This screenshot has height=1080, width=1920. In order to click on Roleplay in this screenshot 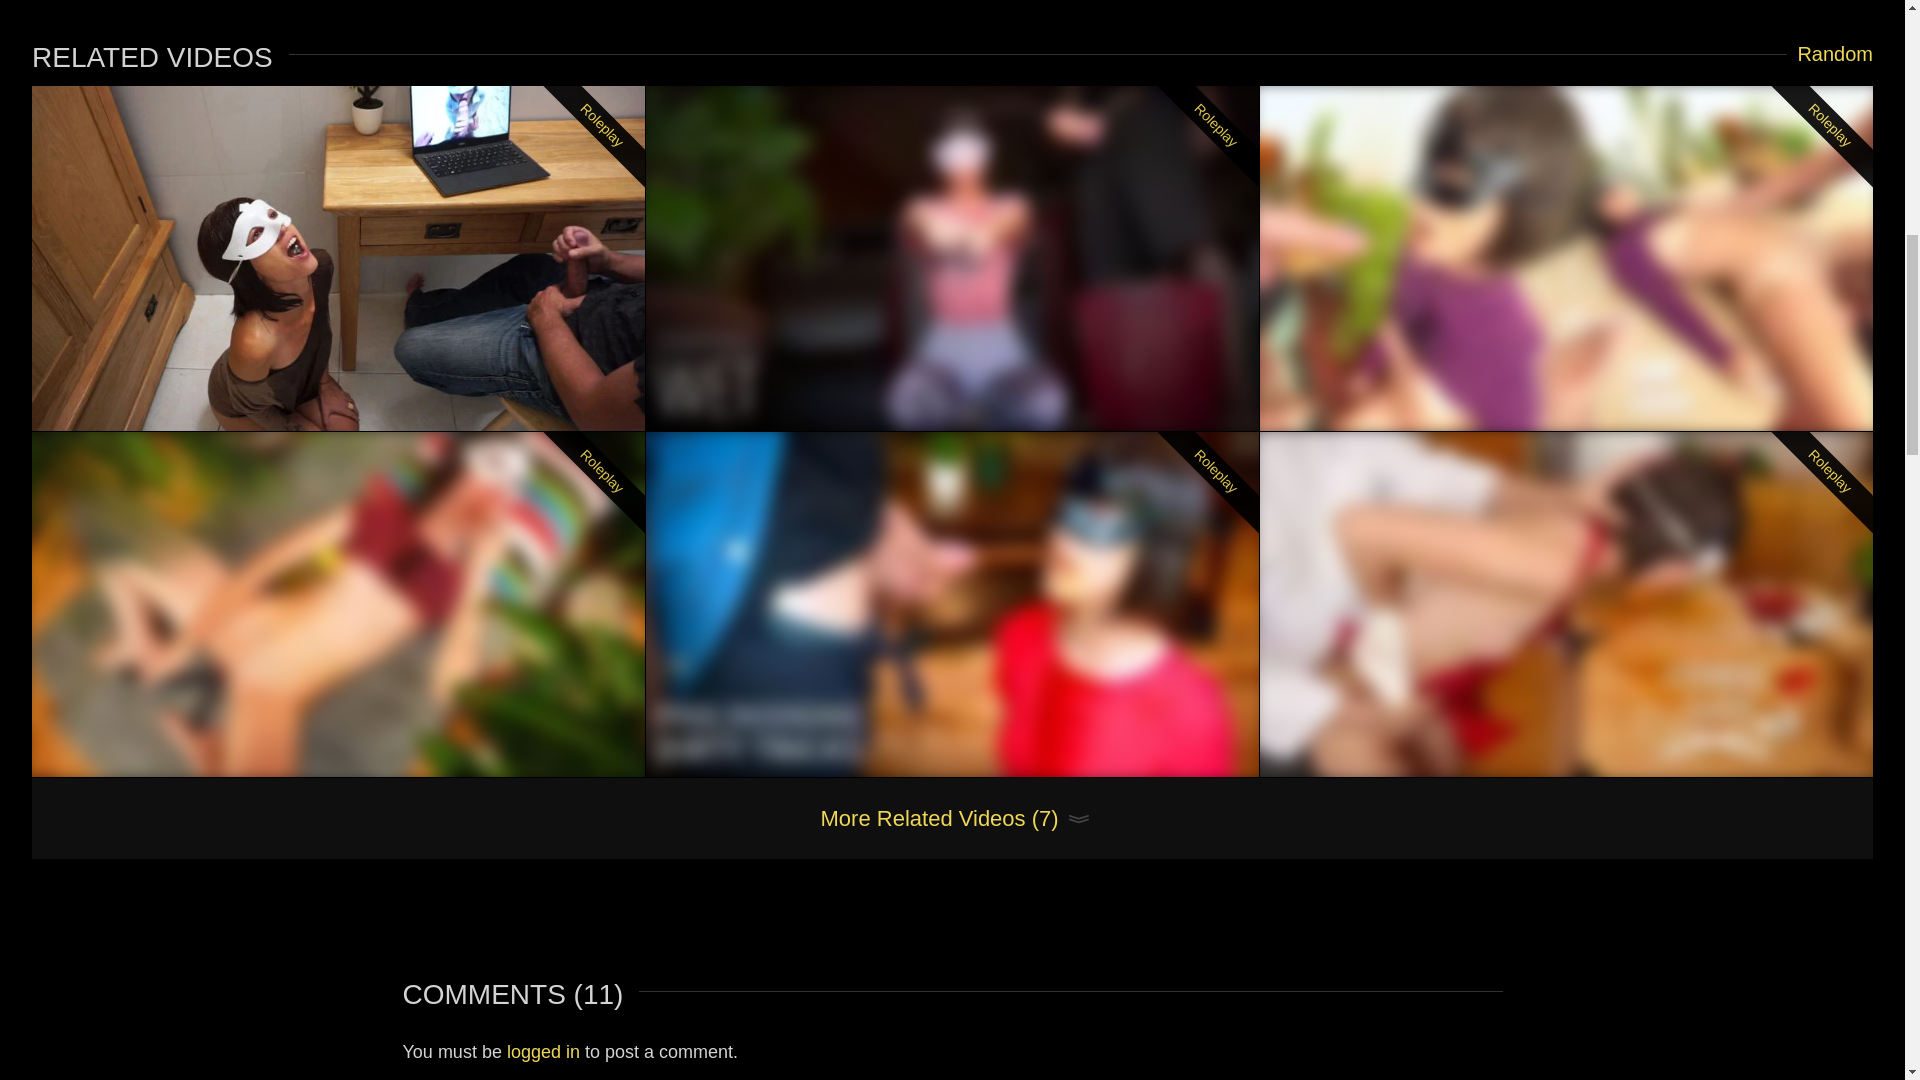, I will do `click(338, 604)`.